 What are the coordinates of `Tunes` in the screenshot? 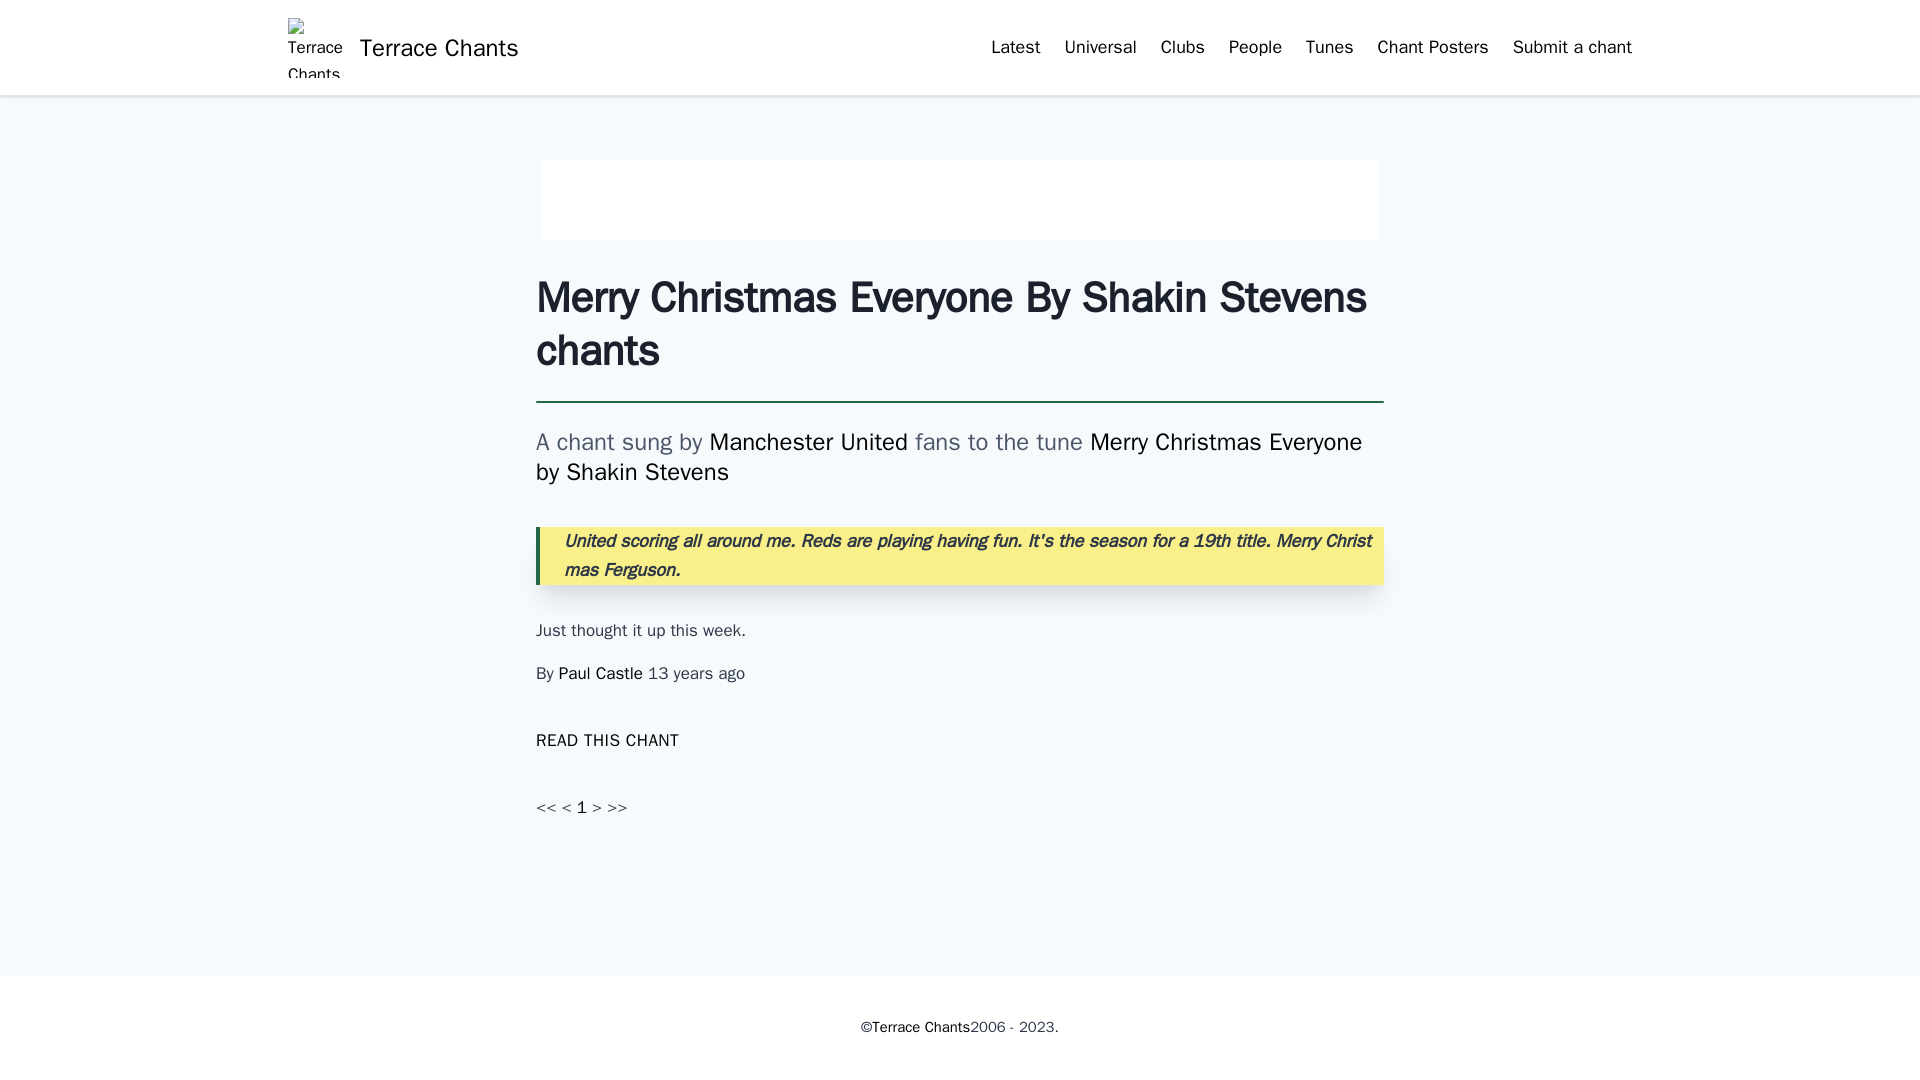 It's located at (1329, 47).